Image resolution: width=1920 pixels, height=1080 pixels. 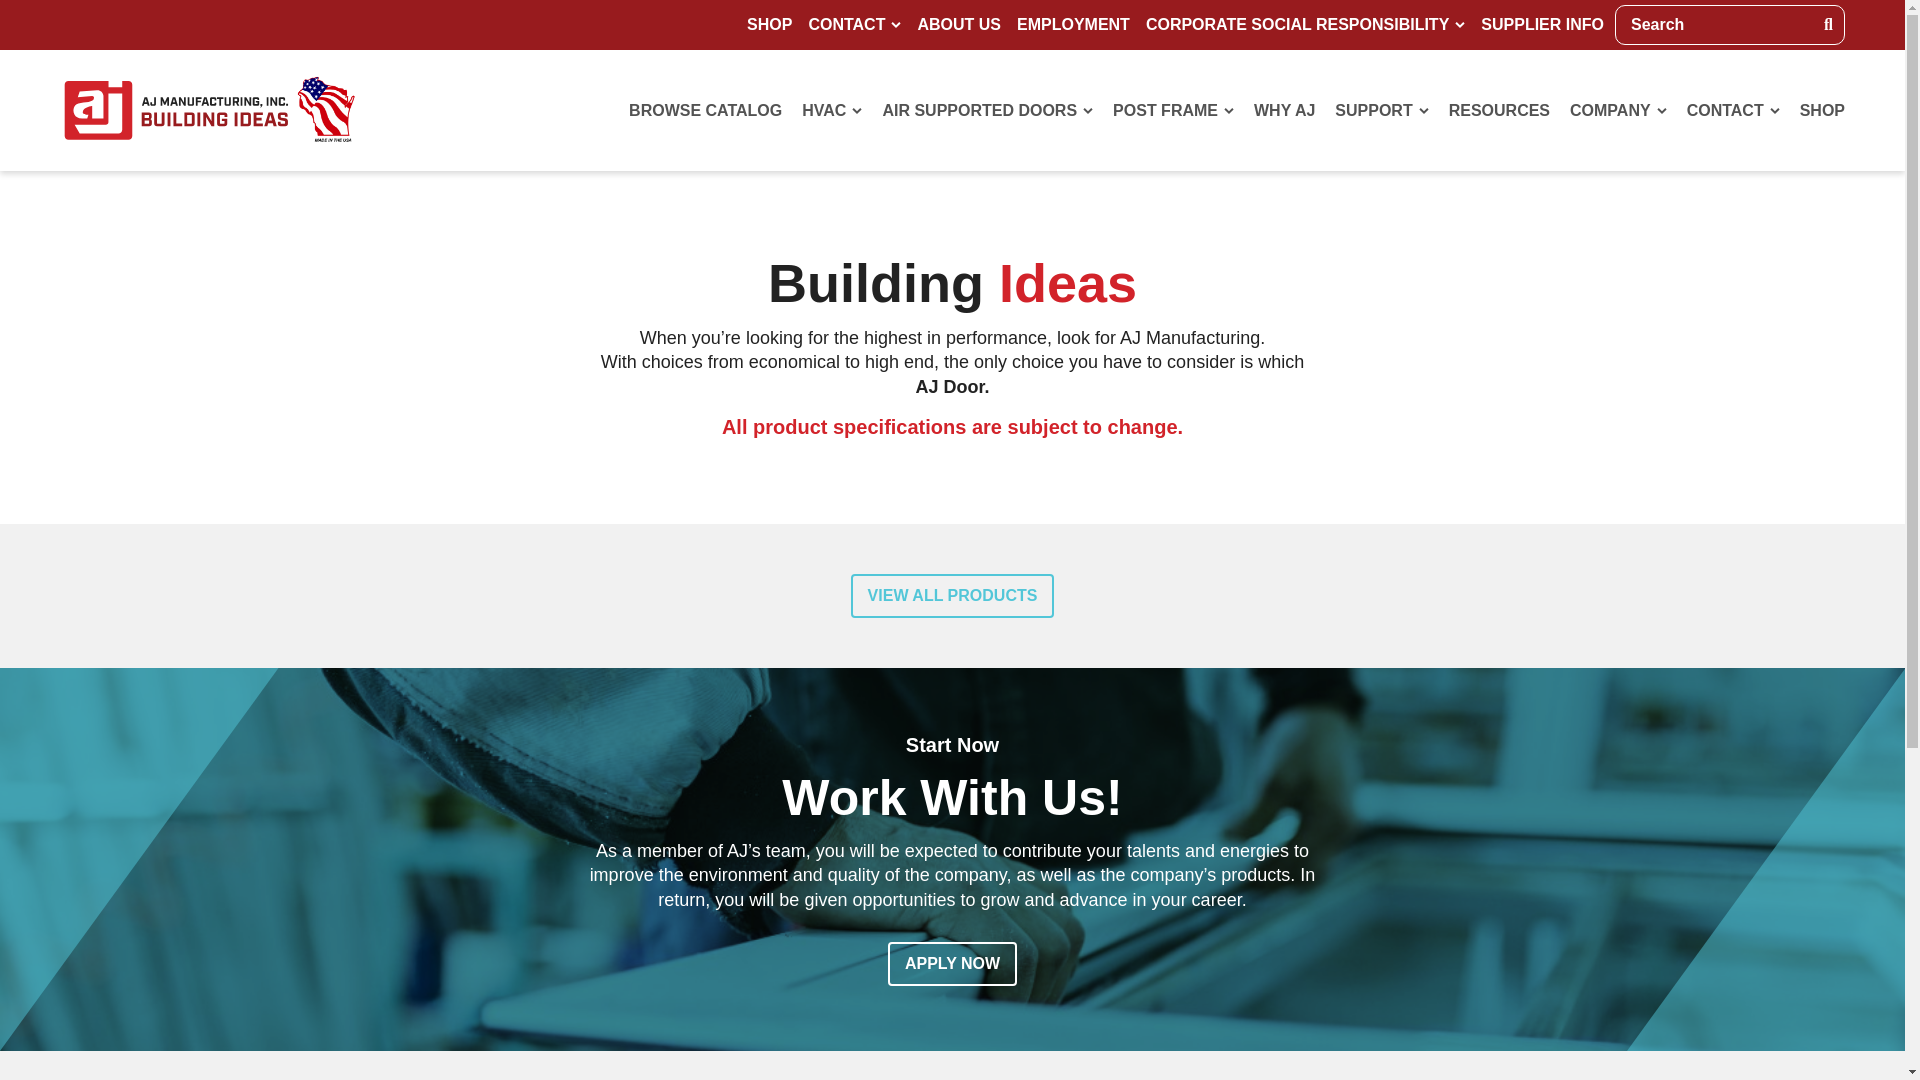 What do you see at coordinates (854, 24) in the screenshot?
I see `CONTACT` at bounding box center [854, 24].